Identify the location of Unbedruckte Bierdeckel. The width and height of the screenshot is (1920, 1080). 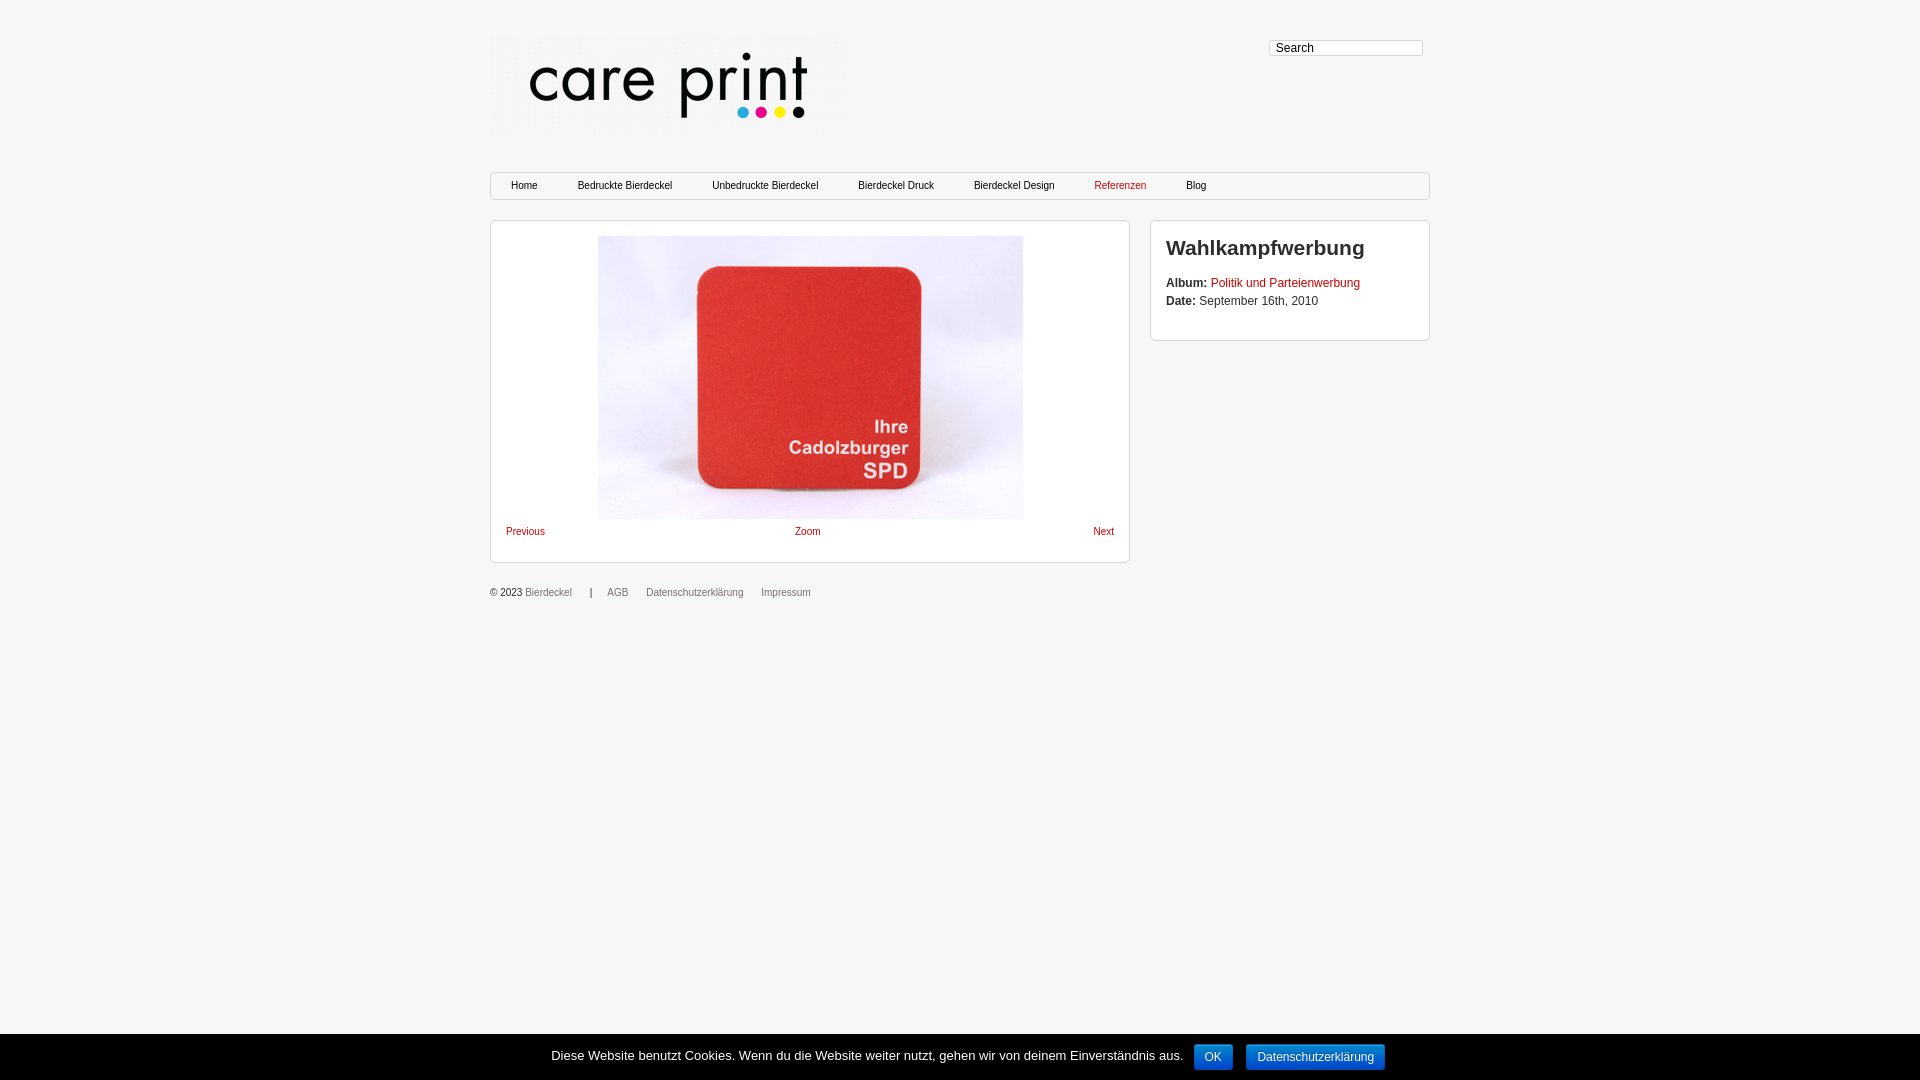
(765, 186).